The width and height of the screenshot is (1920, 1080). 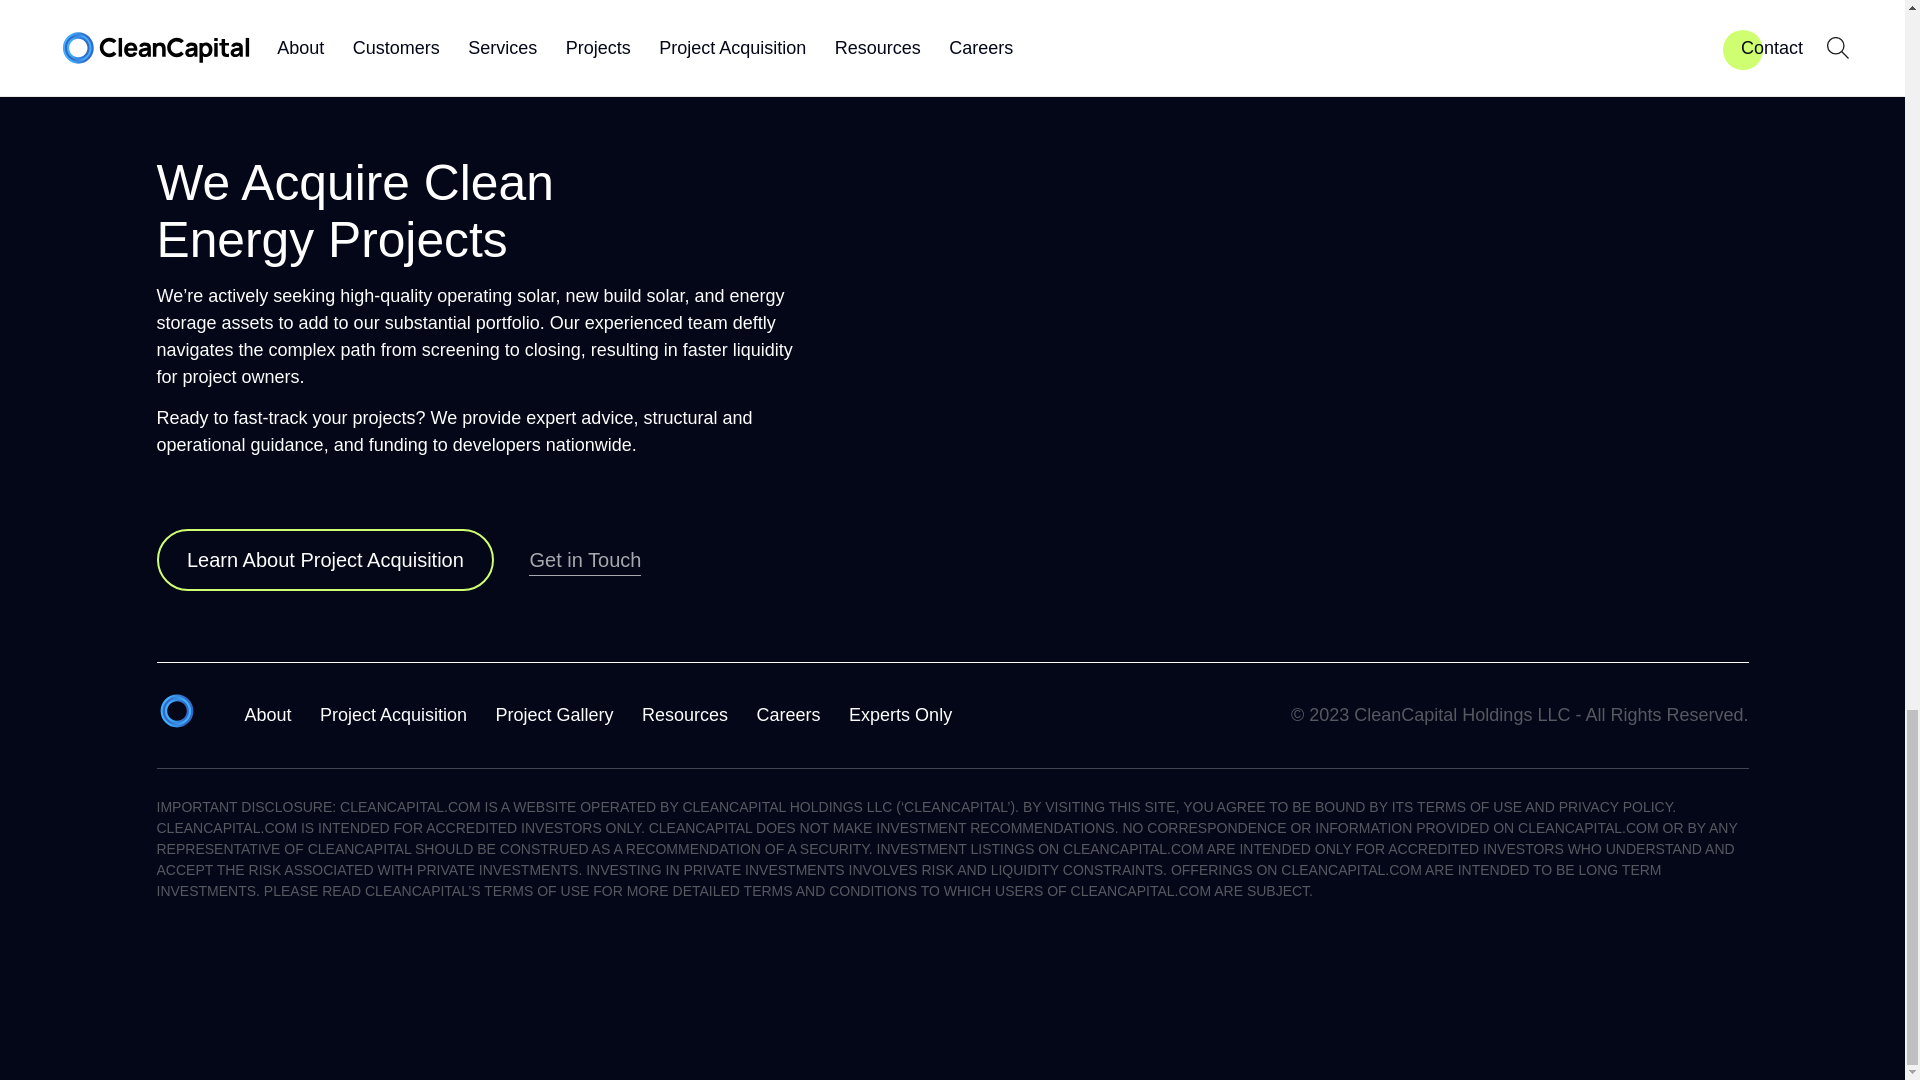 I want to click on Learn About Project Acquisition, so click(x=324, y=560).